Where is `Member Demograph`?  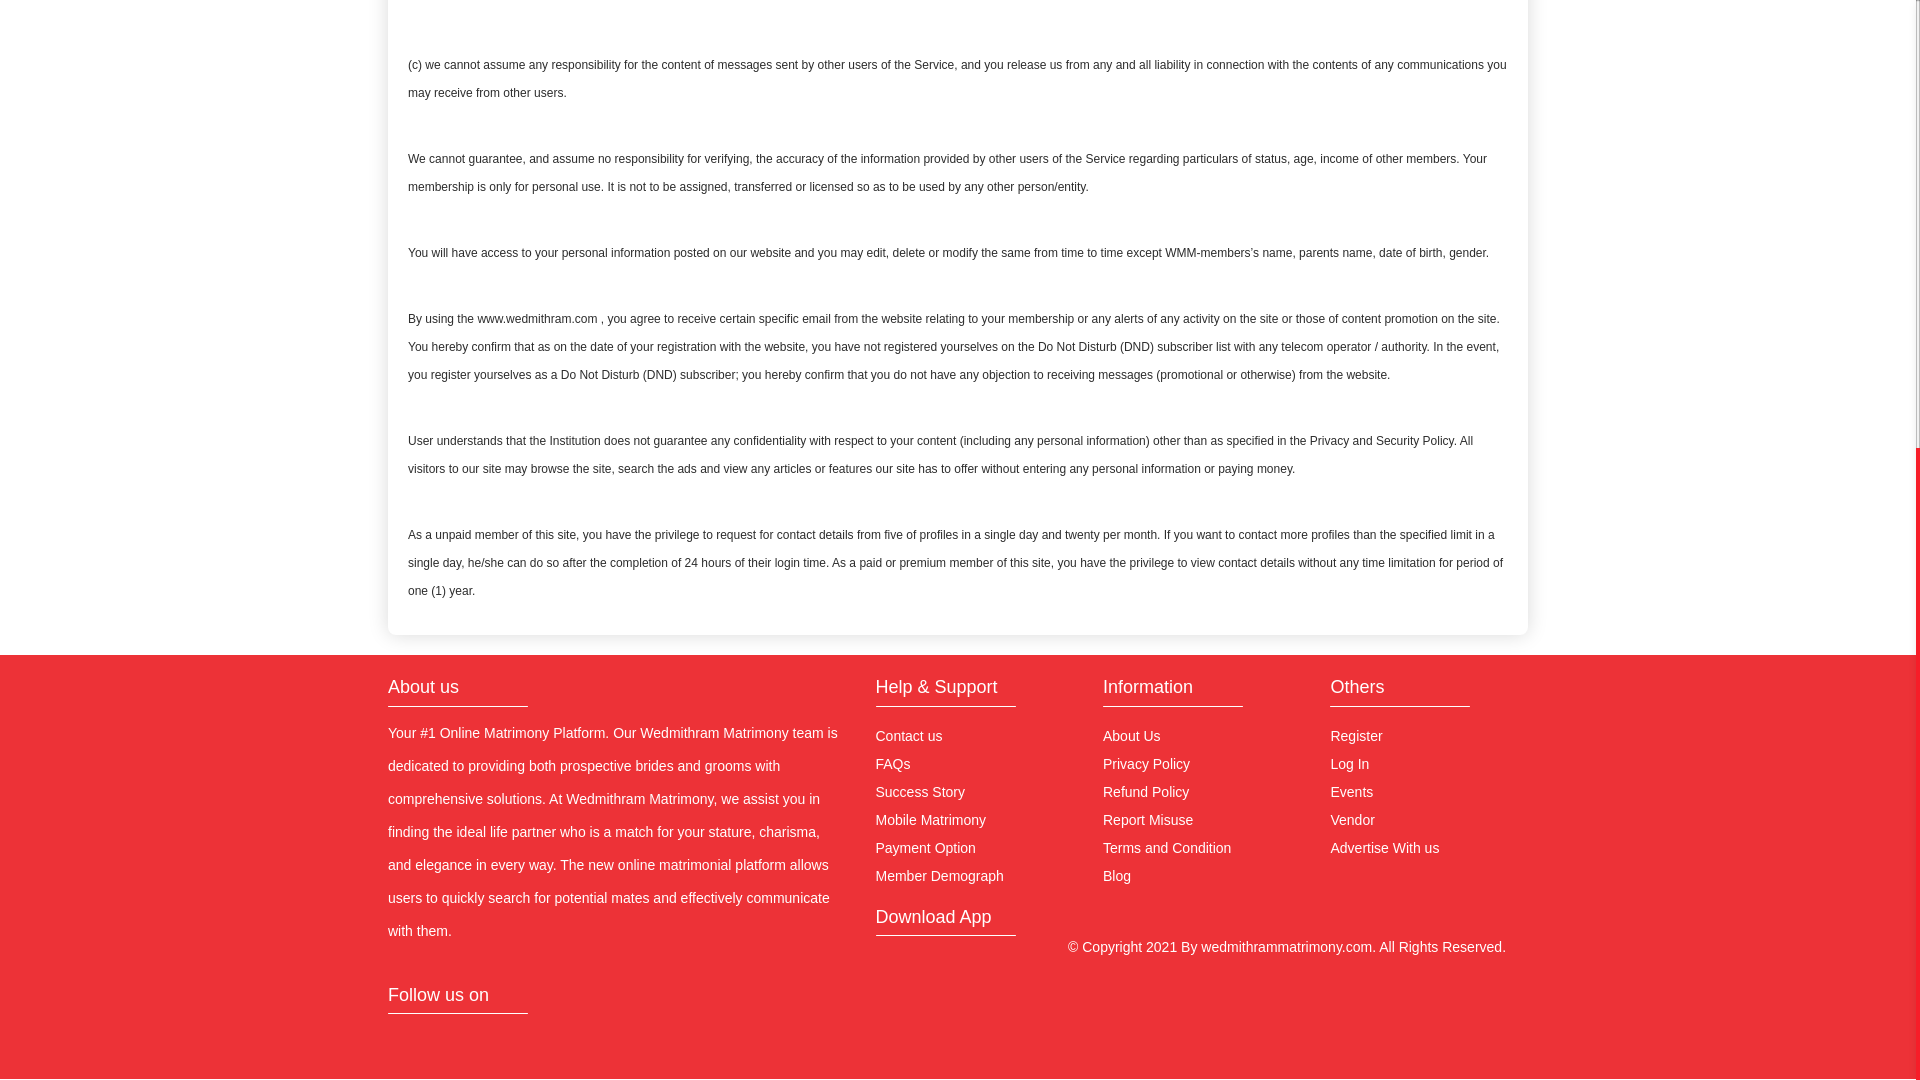 Member Demograph is located at coordinates (940, 876).